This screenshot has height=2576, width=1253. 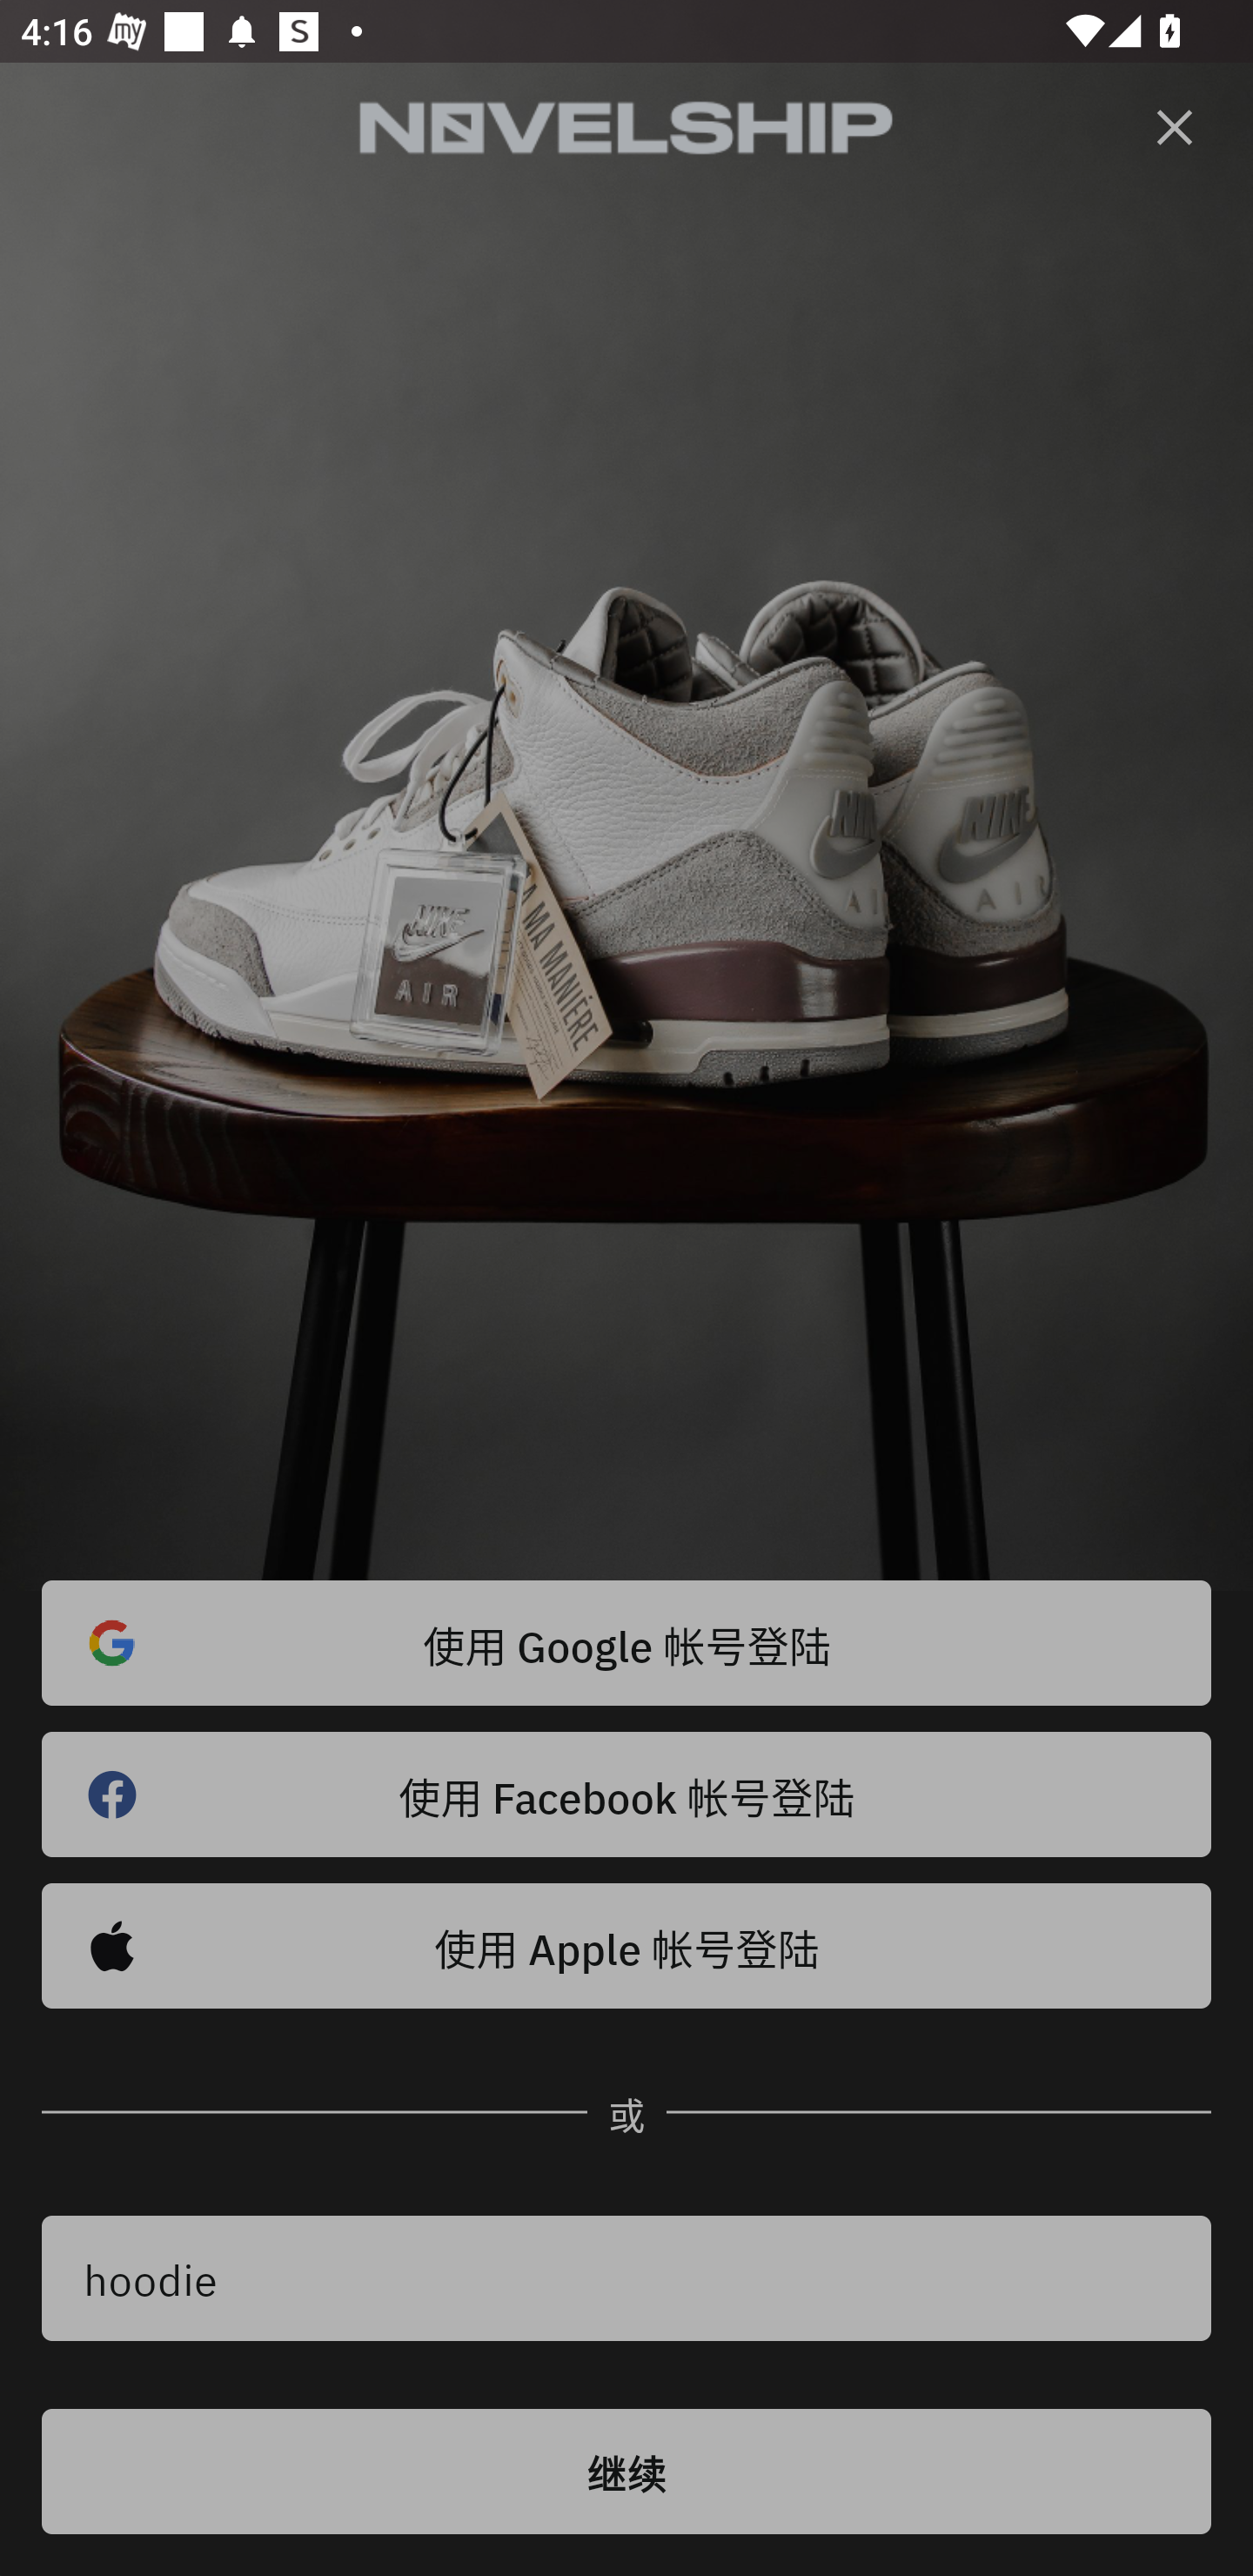 What do you see at coordinates (626, 2472) in the screenshot?
I see `继续` at bounding box center [626, 2472].